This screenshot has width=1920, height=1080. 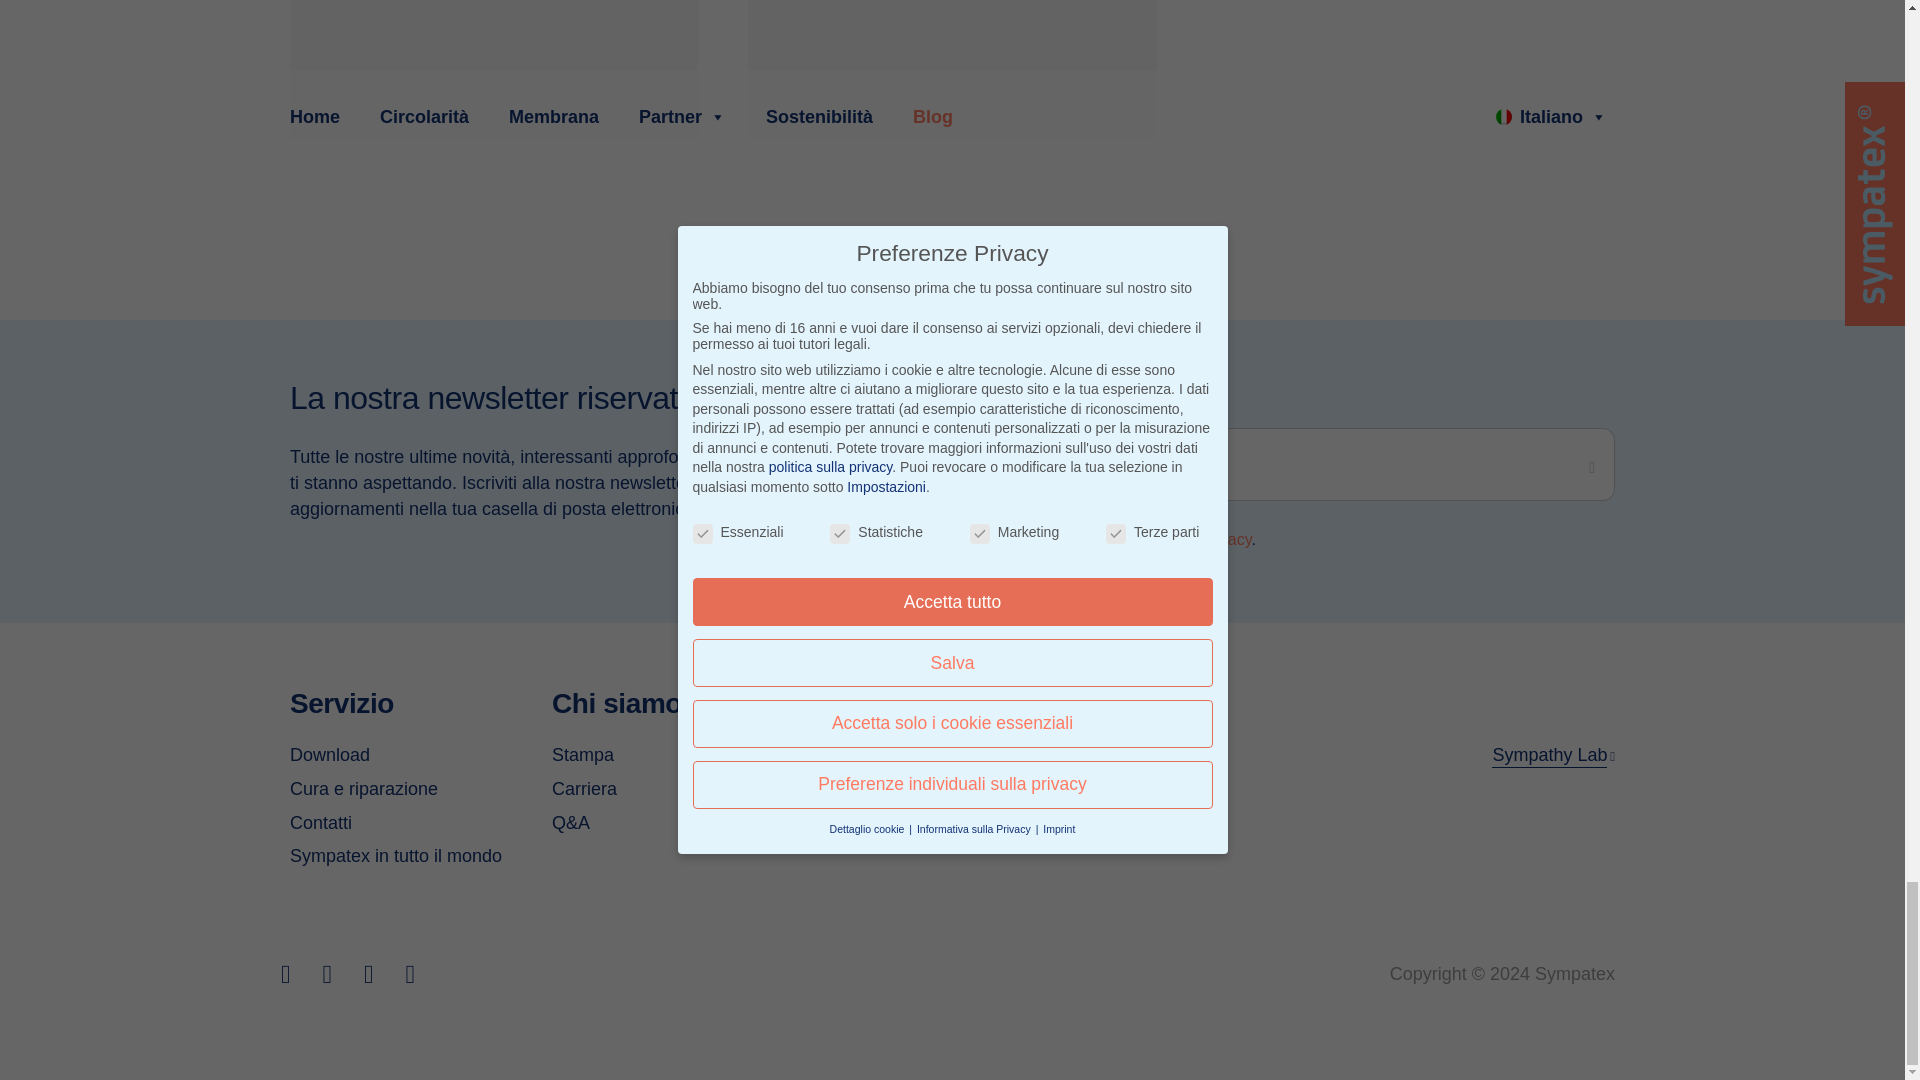 What do you see at coordinates (369, 974) in the screenshot?
I see `linkedin` at bounding box center [369, 974].